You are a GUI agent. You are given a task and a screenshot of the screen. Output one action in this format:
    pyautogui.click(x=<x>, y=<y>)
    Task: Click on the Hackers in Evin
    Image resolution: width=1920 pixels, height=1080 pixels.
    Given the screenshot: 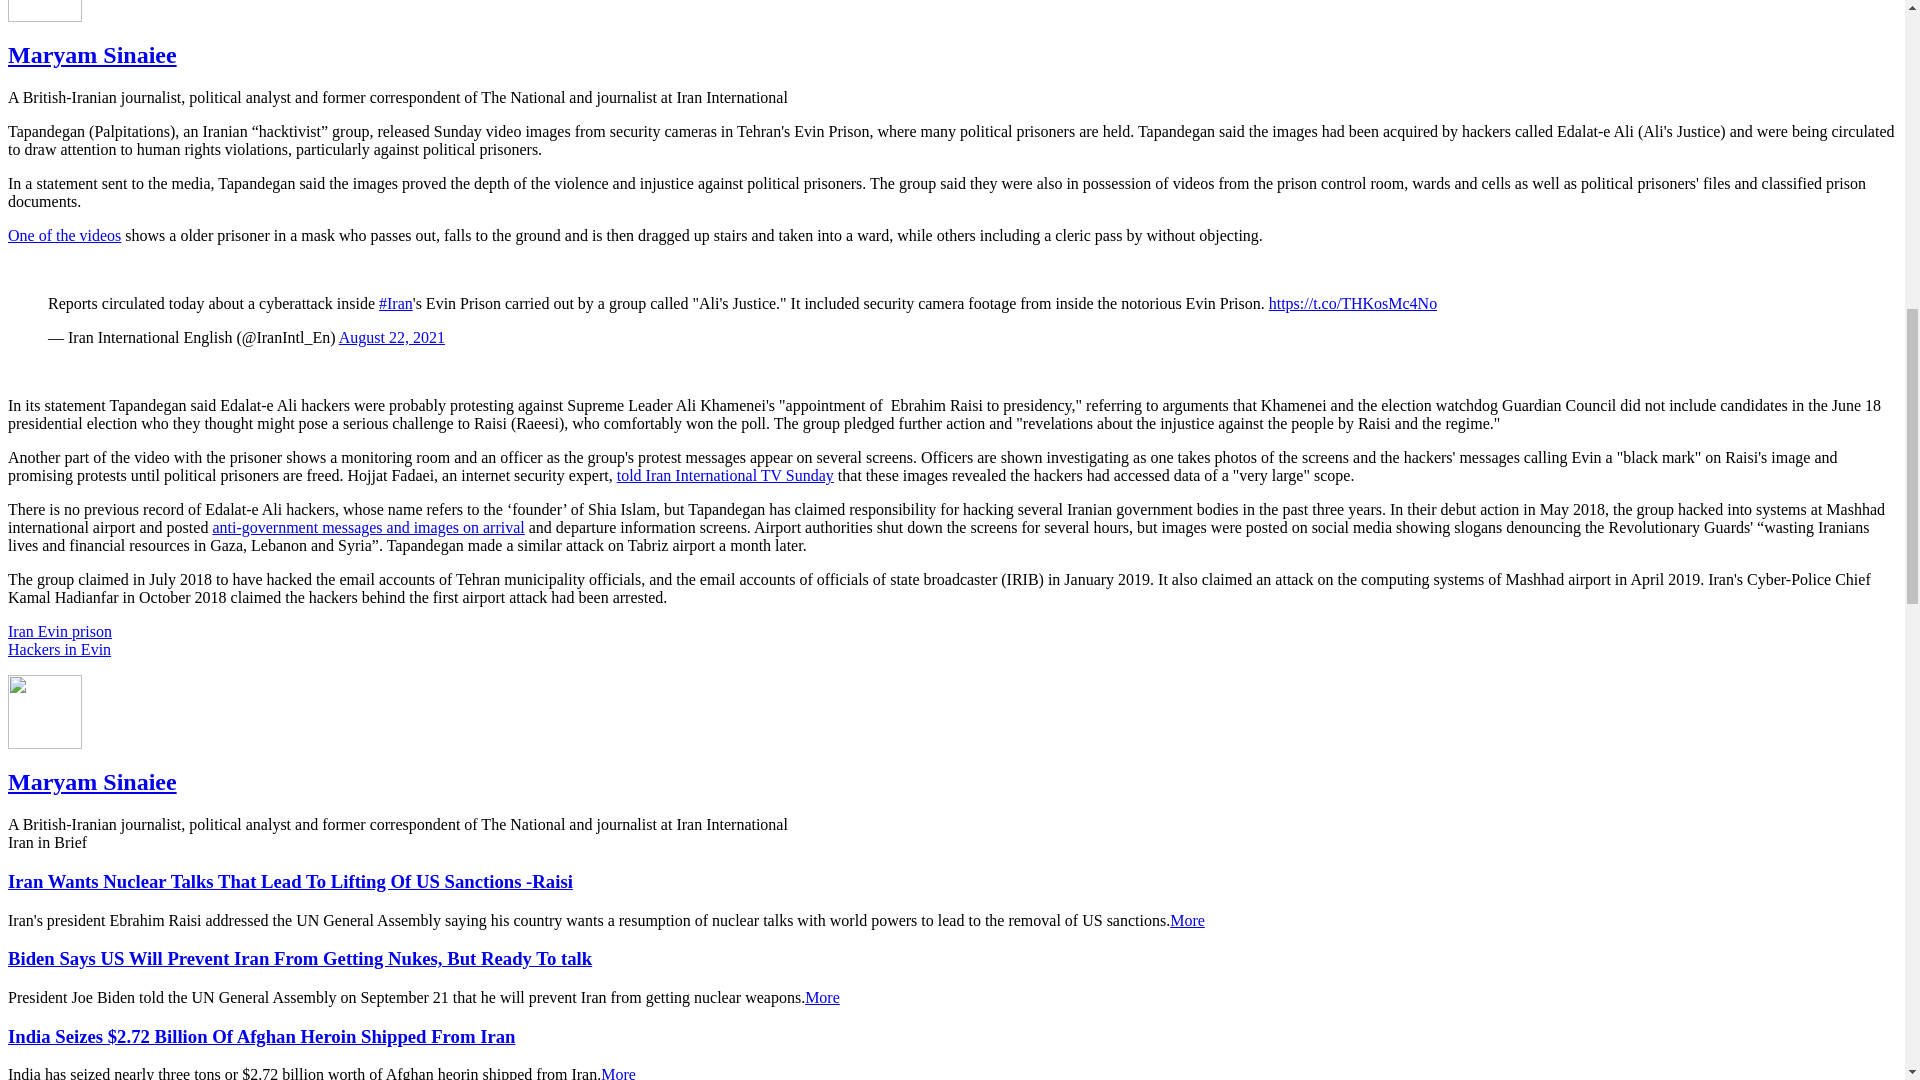 What is the action you would take?
    pyautogui.click(x=59, y=649)
    